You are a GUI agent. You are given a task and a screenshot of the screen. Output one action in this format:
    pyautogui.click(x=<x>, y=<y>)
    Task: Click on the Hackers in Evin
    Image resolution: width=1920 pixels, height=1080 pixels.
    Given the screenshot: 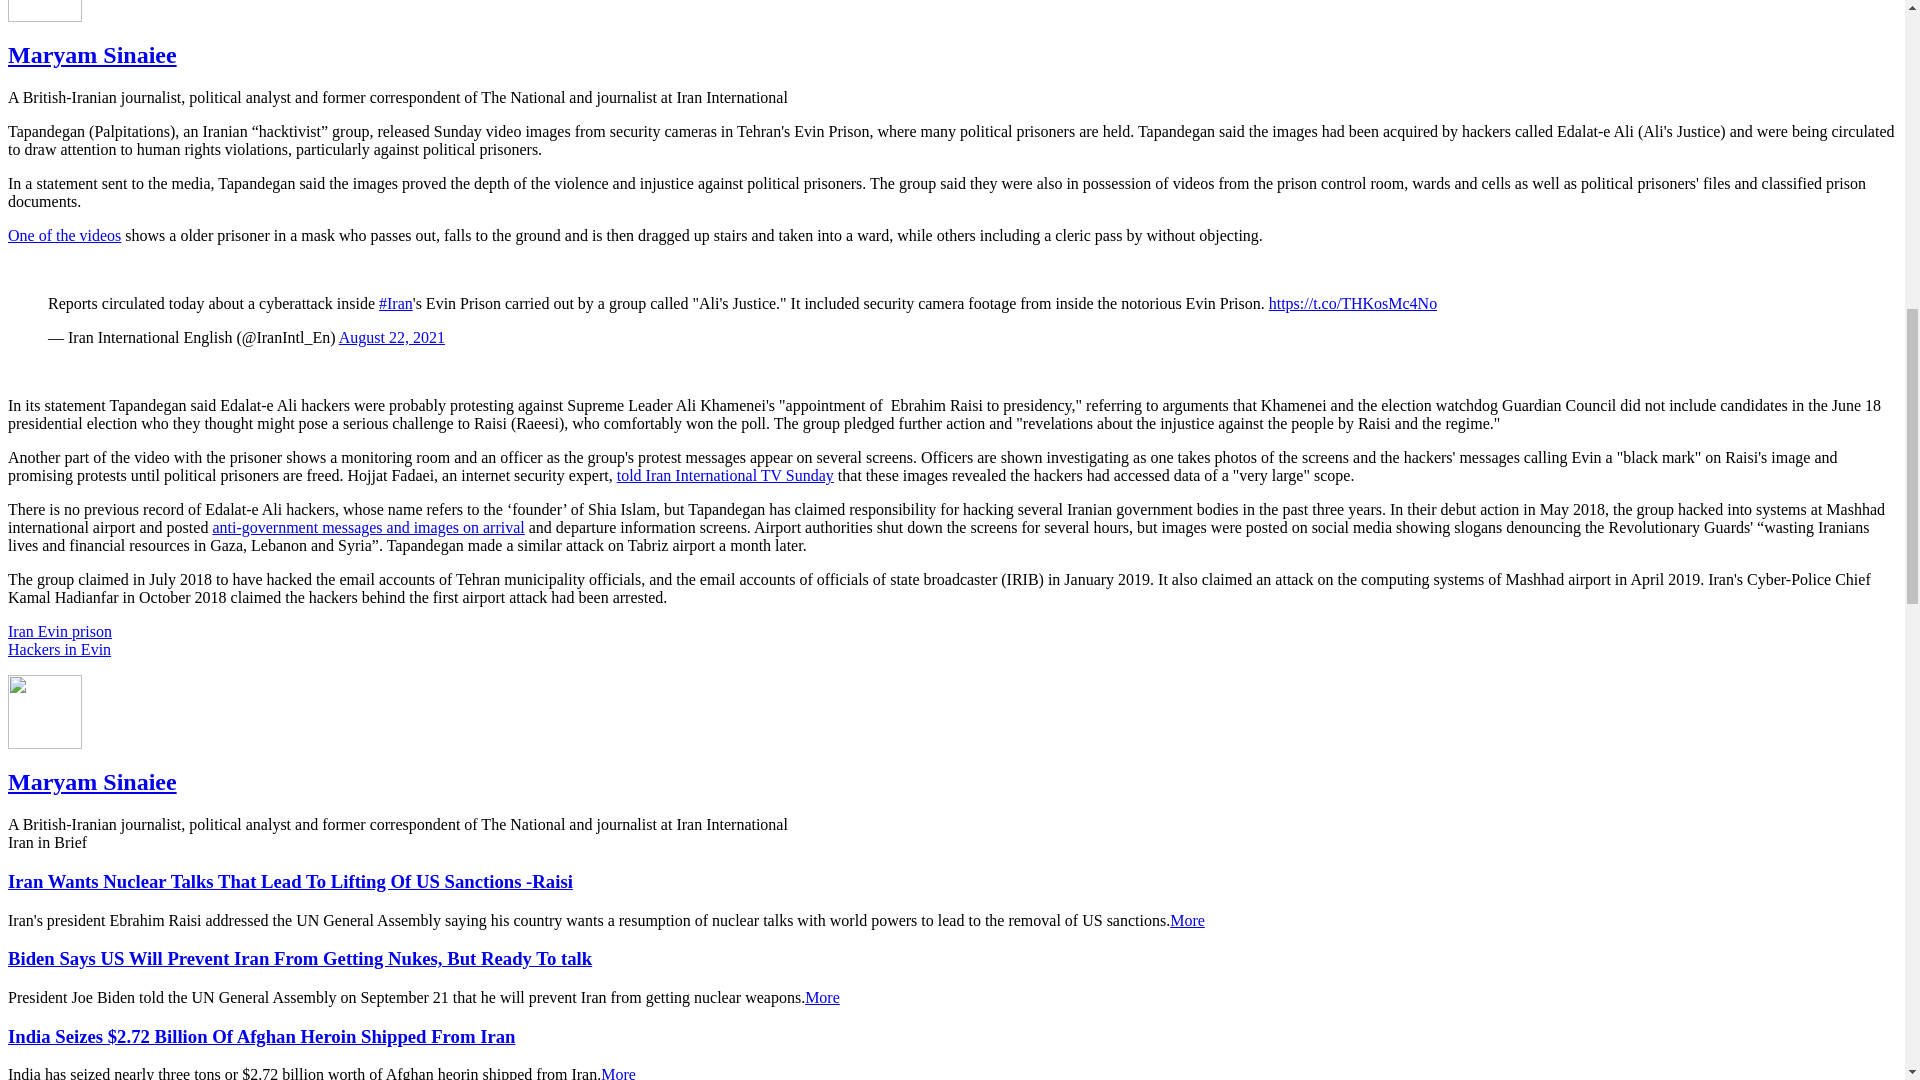 What is the action you would take?
    pyautogui.click(x=59, y=649)
    